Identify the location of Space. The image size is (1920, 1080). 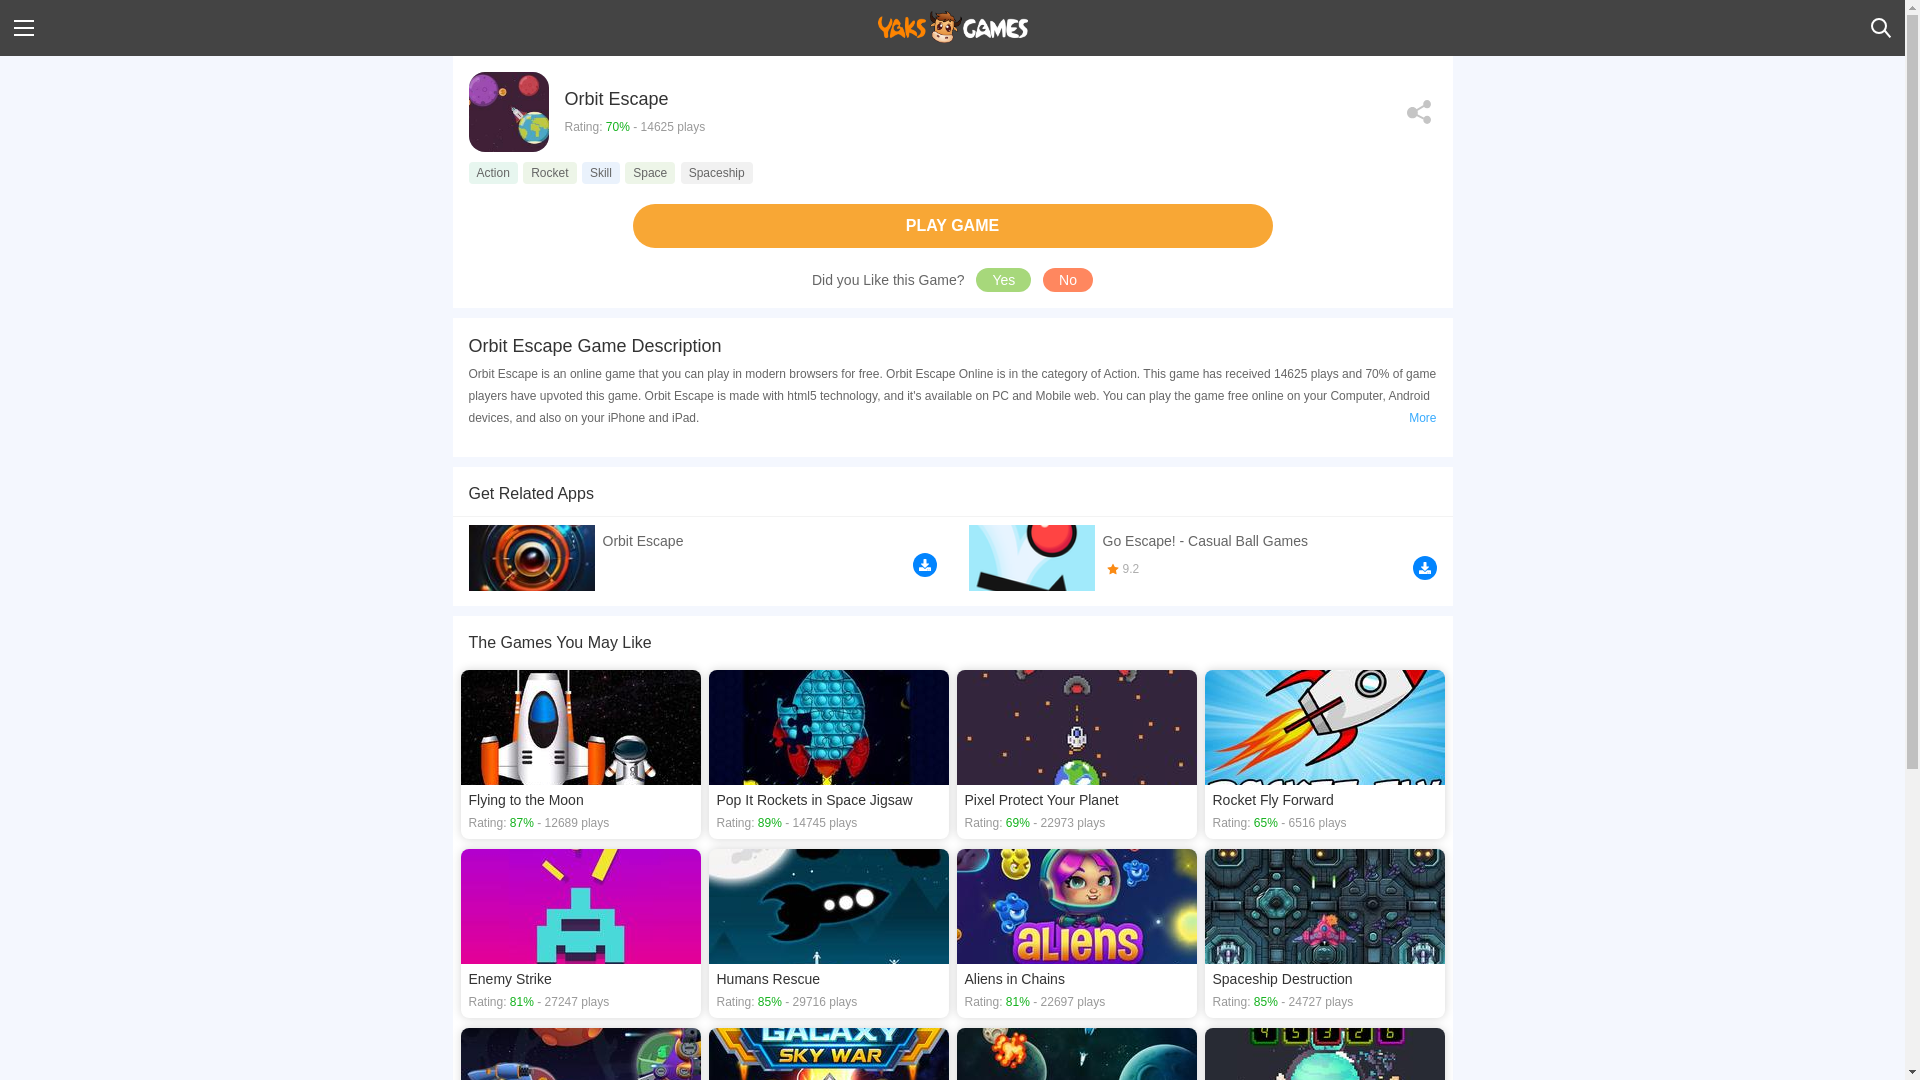
(650, 172).